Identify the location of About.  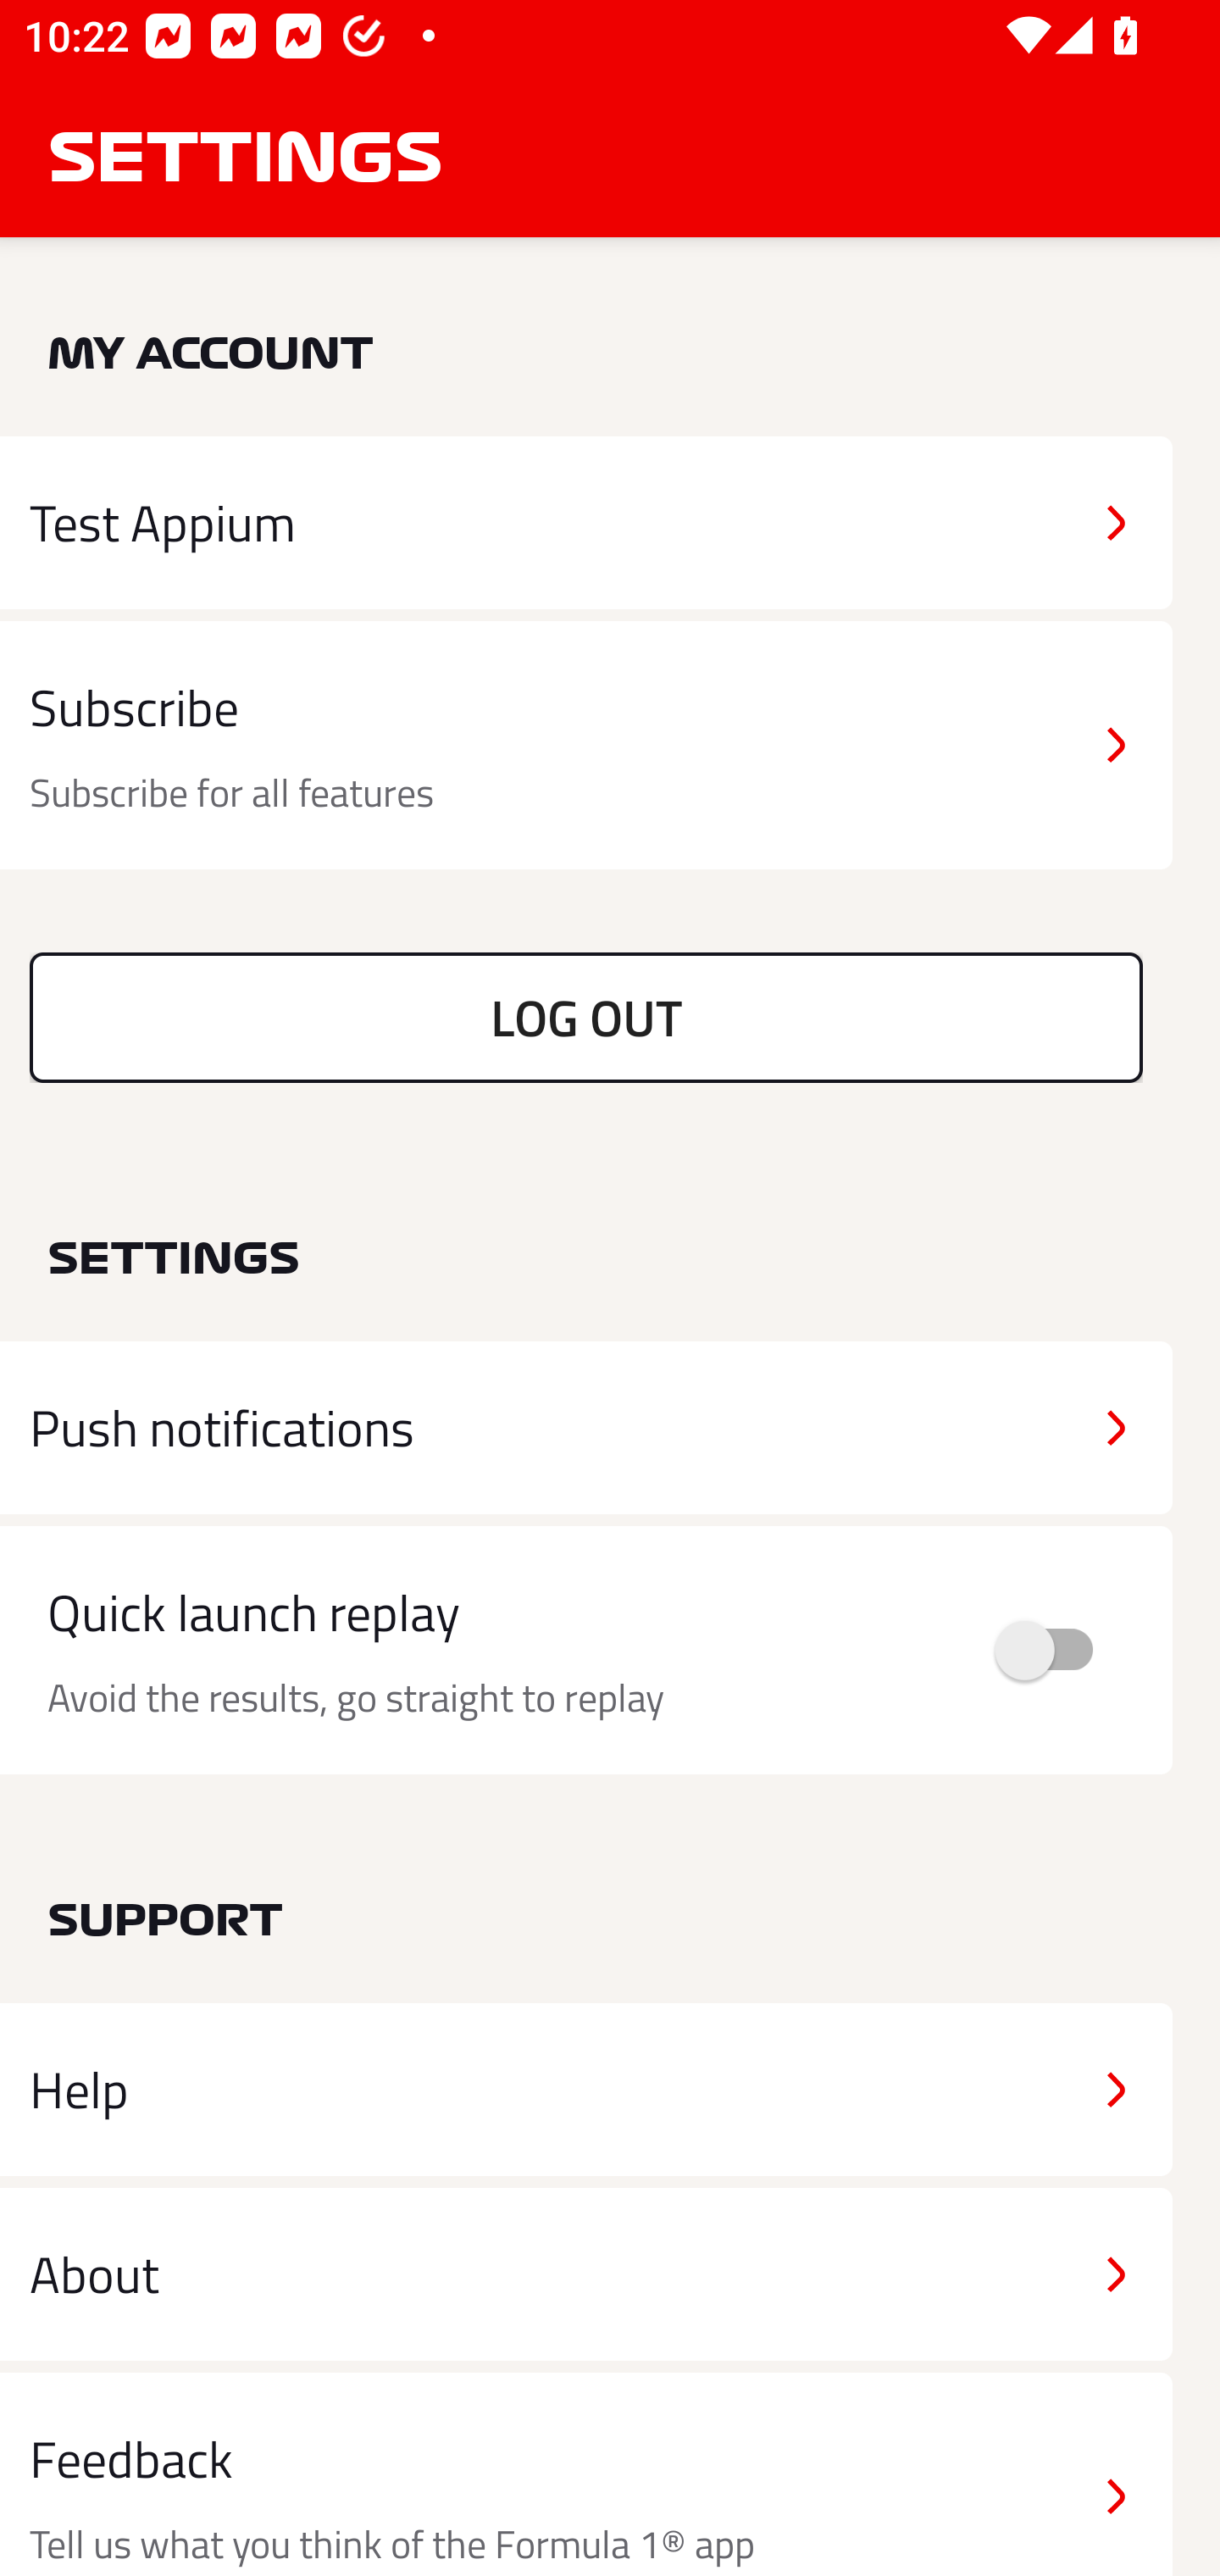
(586, 2273).